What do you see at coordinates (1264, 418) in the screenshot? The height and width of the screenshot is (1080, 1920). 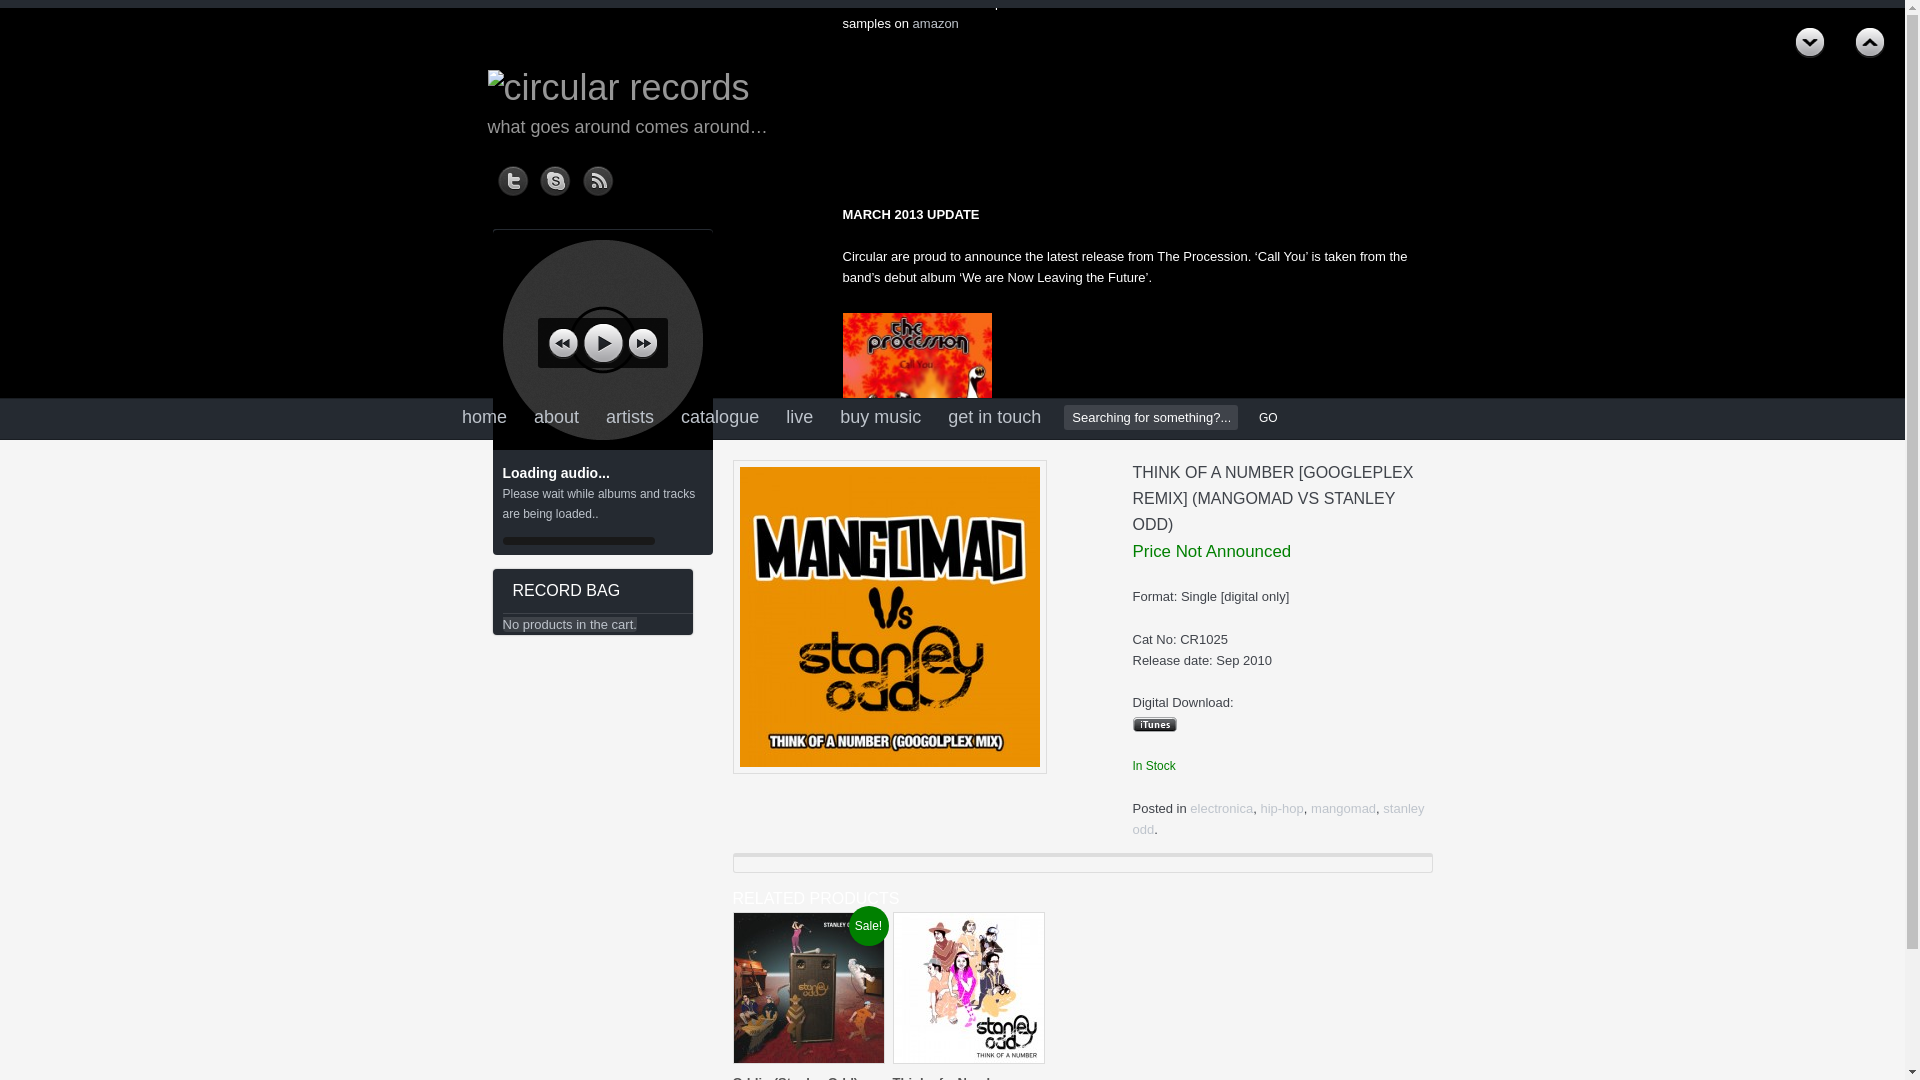 I see `GO` at bounding box center [1264, 418].